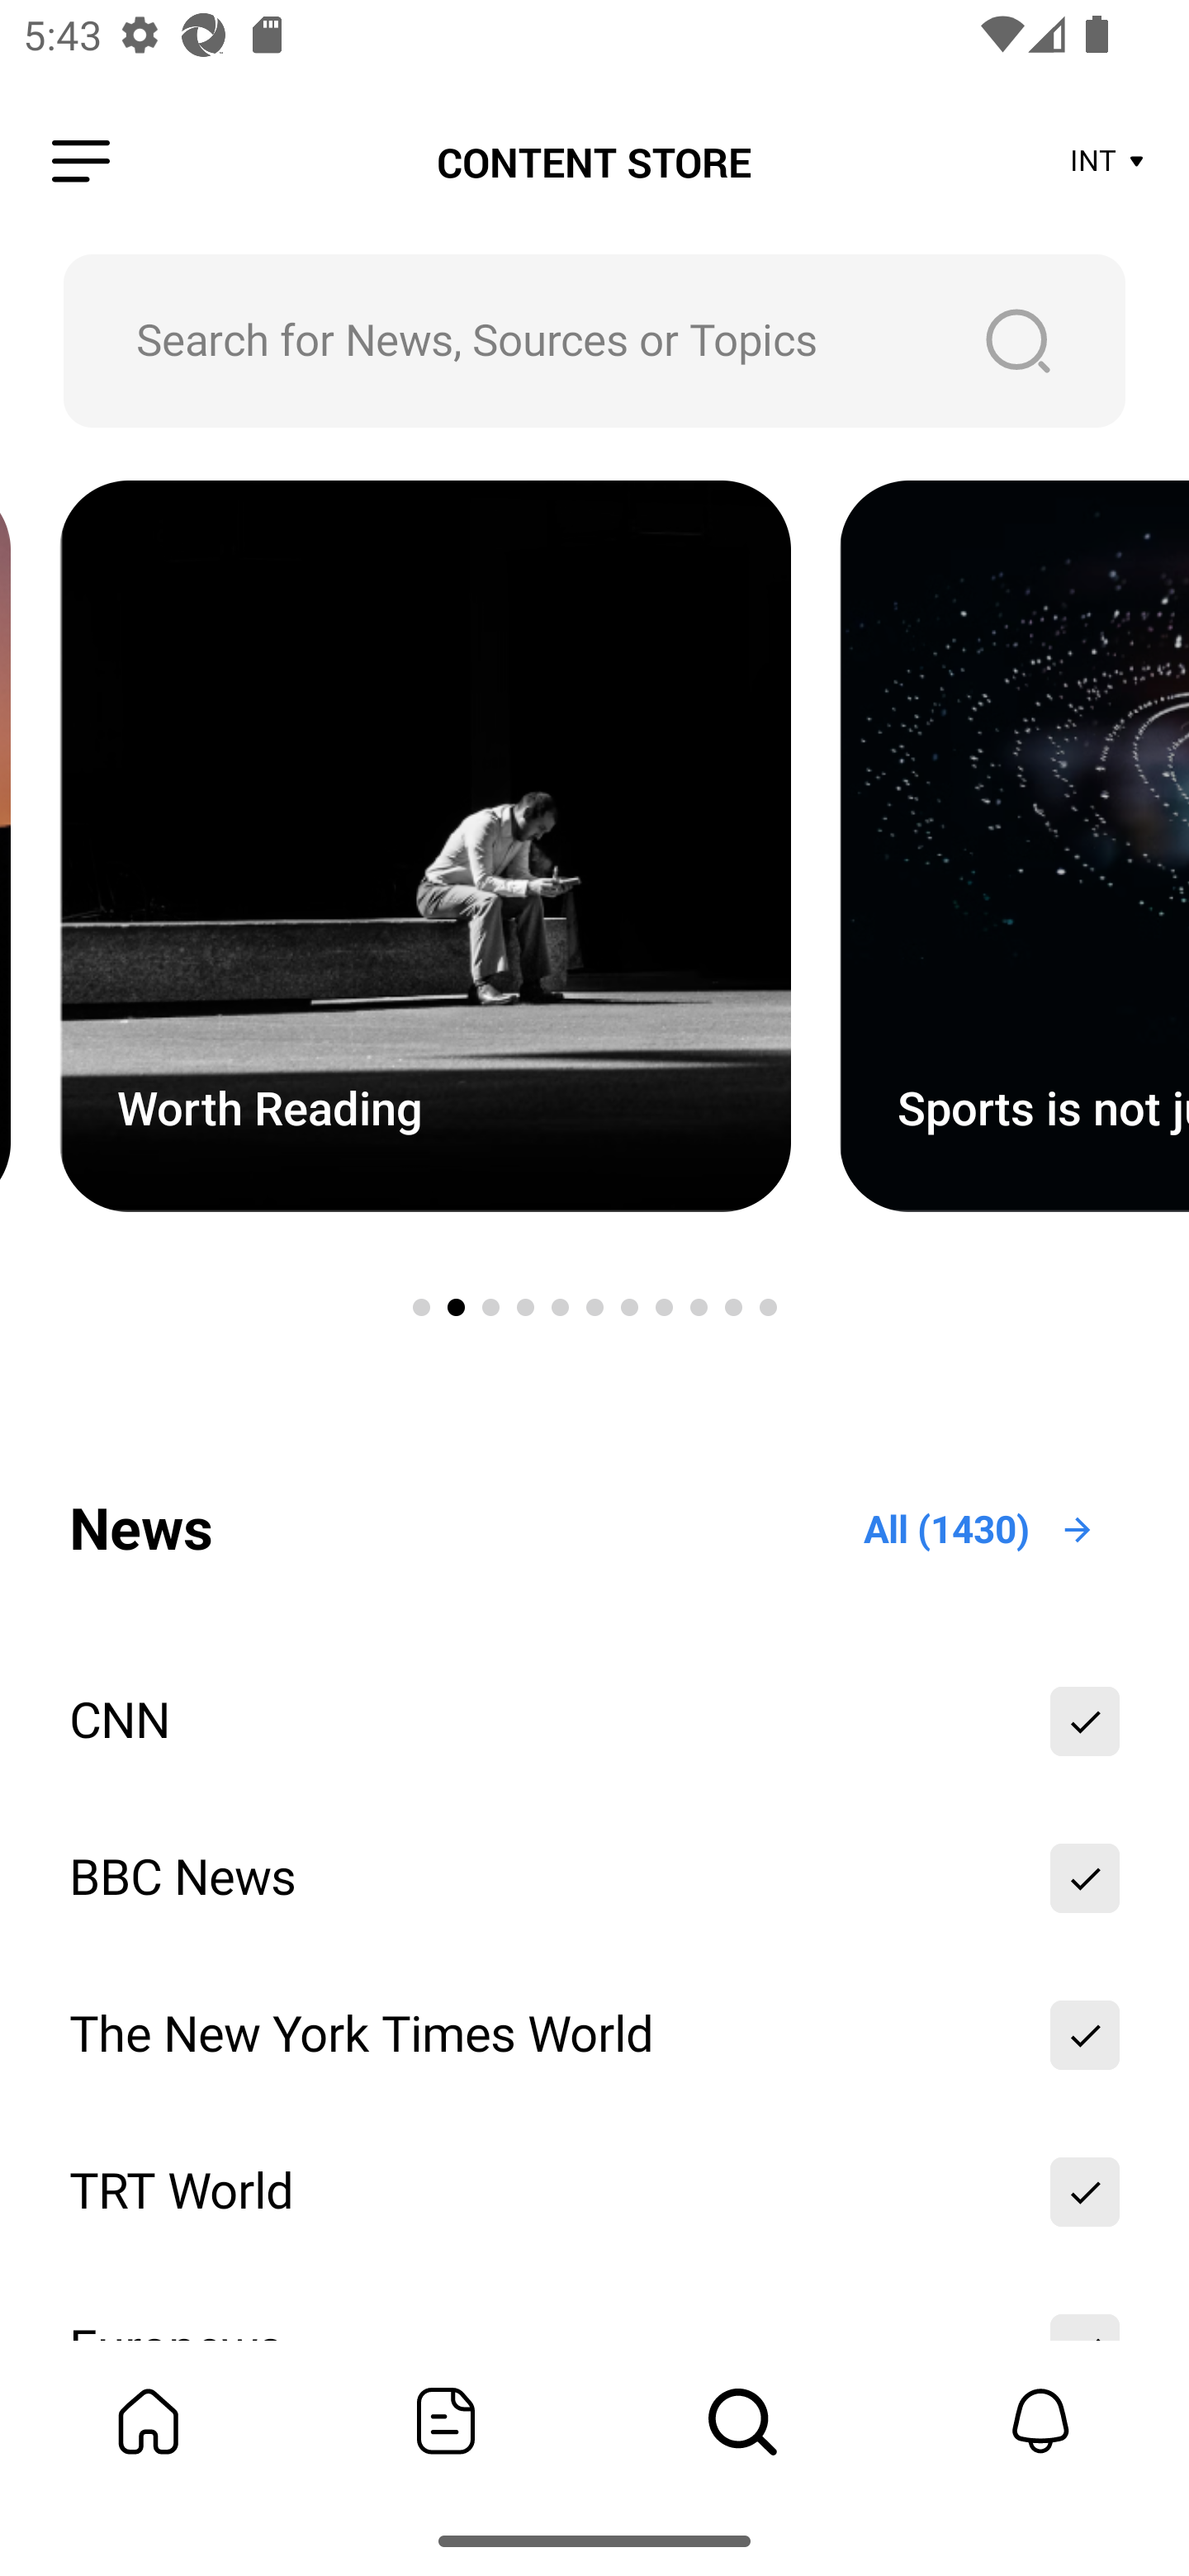 The image size is (1189, 2576). What do you see at coordinates (594, 340) in the screenshot?
I see `Search for News, Sources or Topics Search Button` at bounding box center [594, 340].